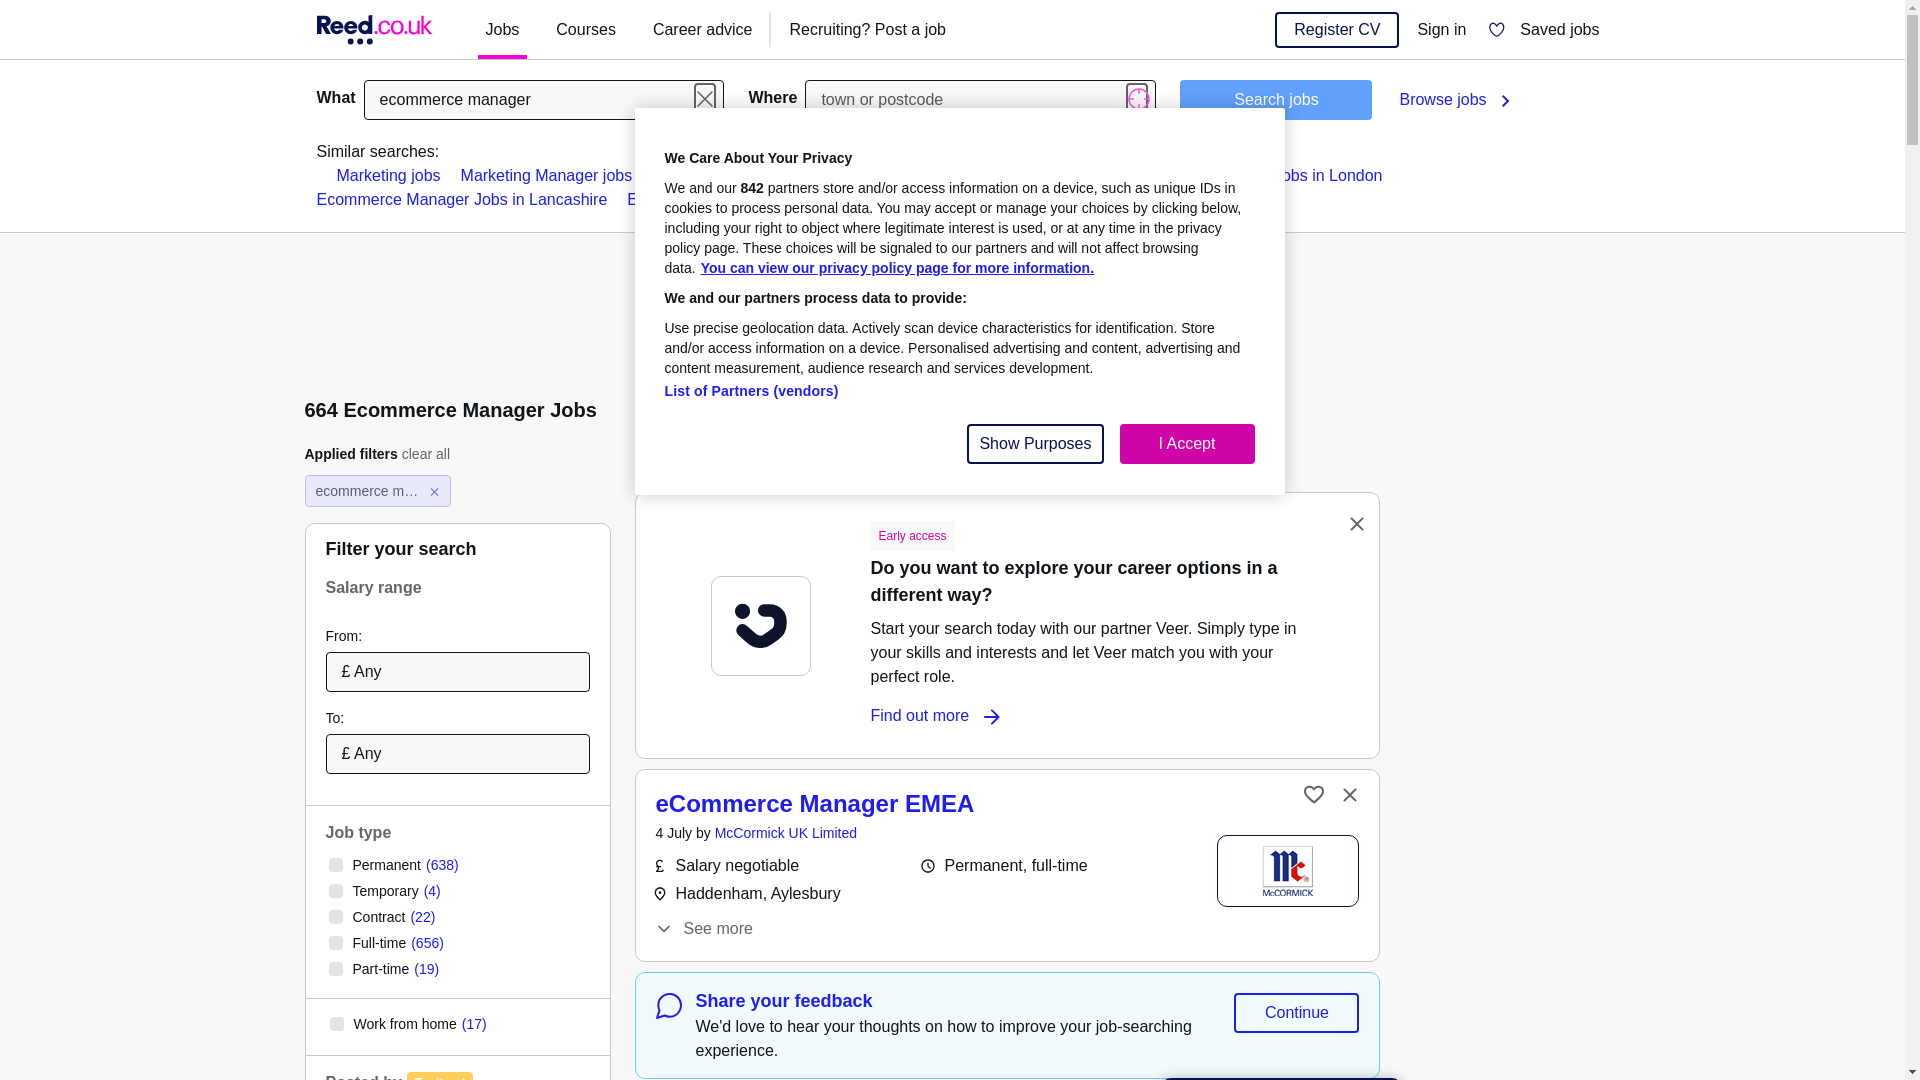 Image resolution: width=1920 pixels, height=1080 pixels. Describe the element at coordinates (703, 928) in the screenshot. I see `See more` at that location.